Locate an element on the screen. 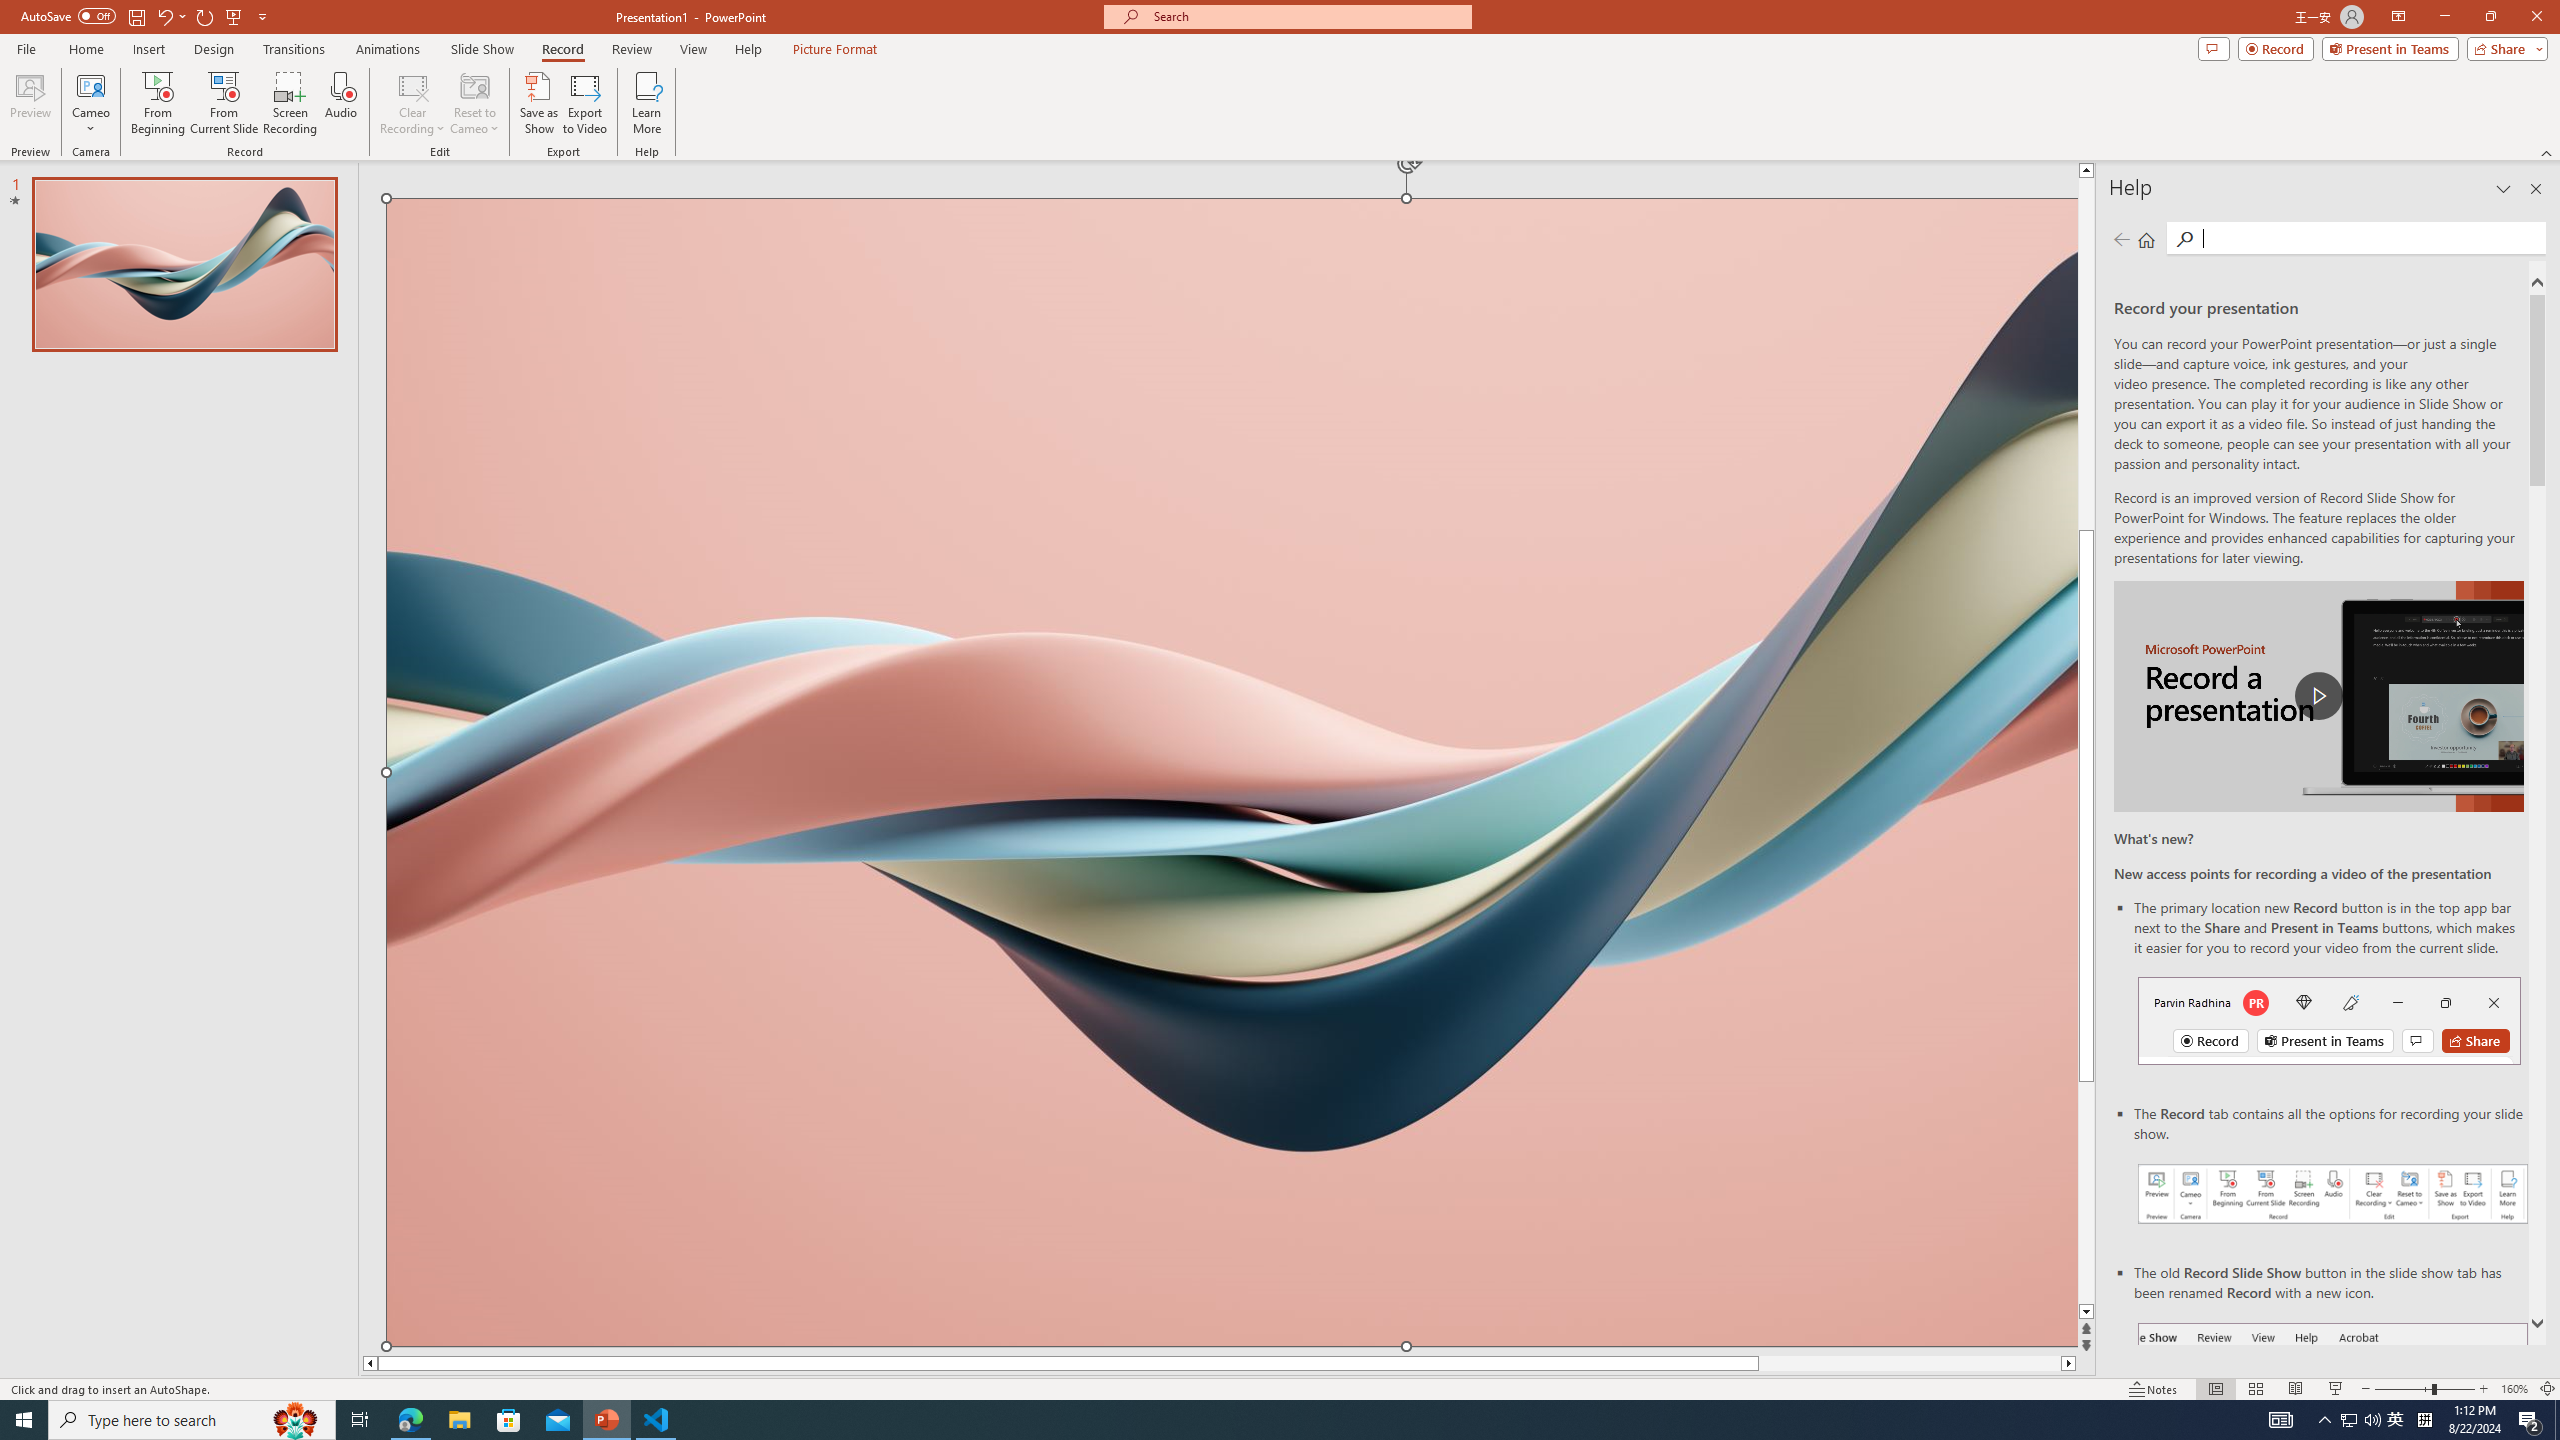 This screenshot has height=1440, width=2560. Record your presentations screenshot one is located at coordinates (2333, 1194).